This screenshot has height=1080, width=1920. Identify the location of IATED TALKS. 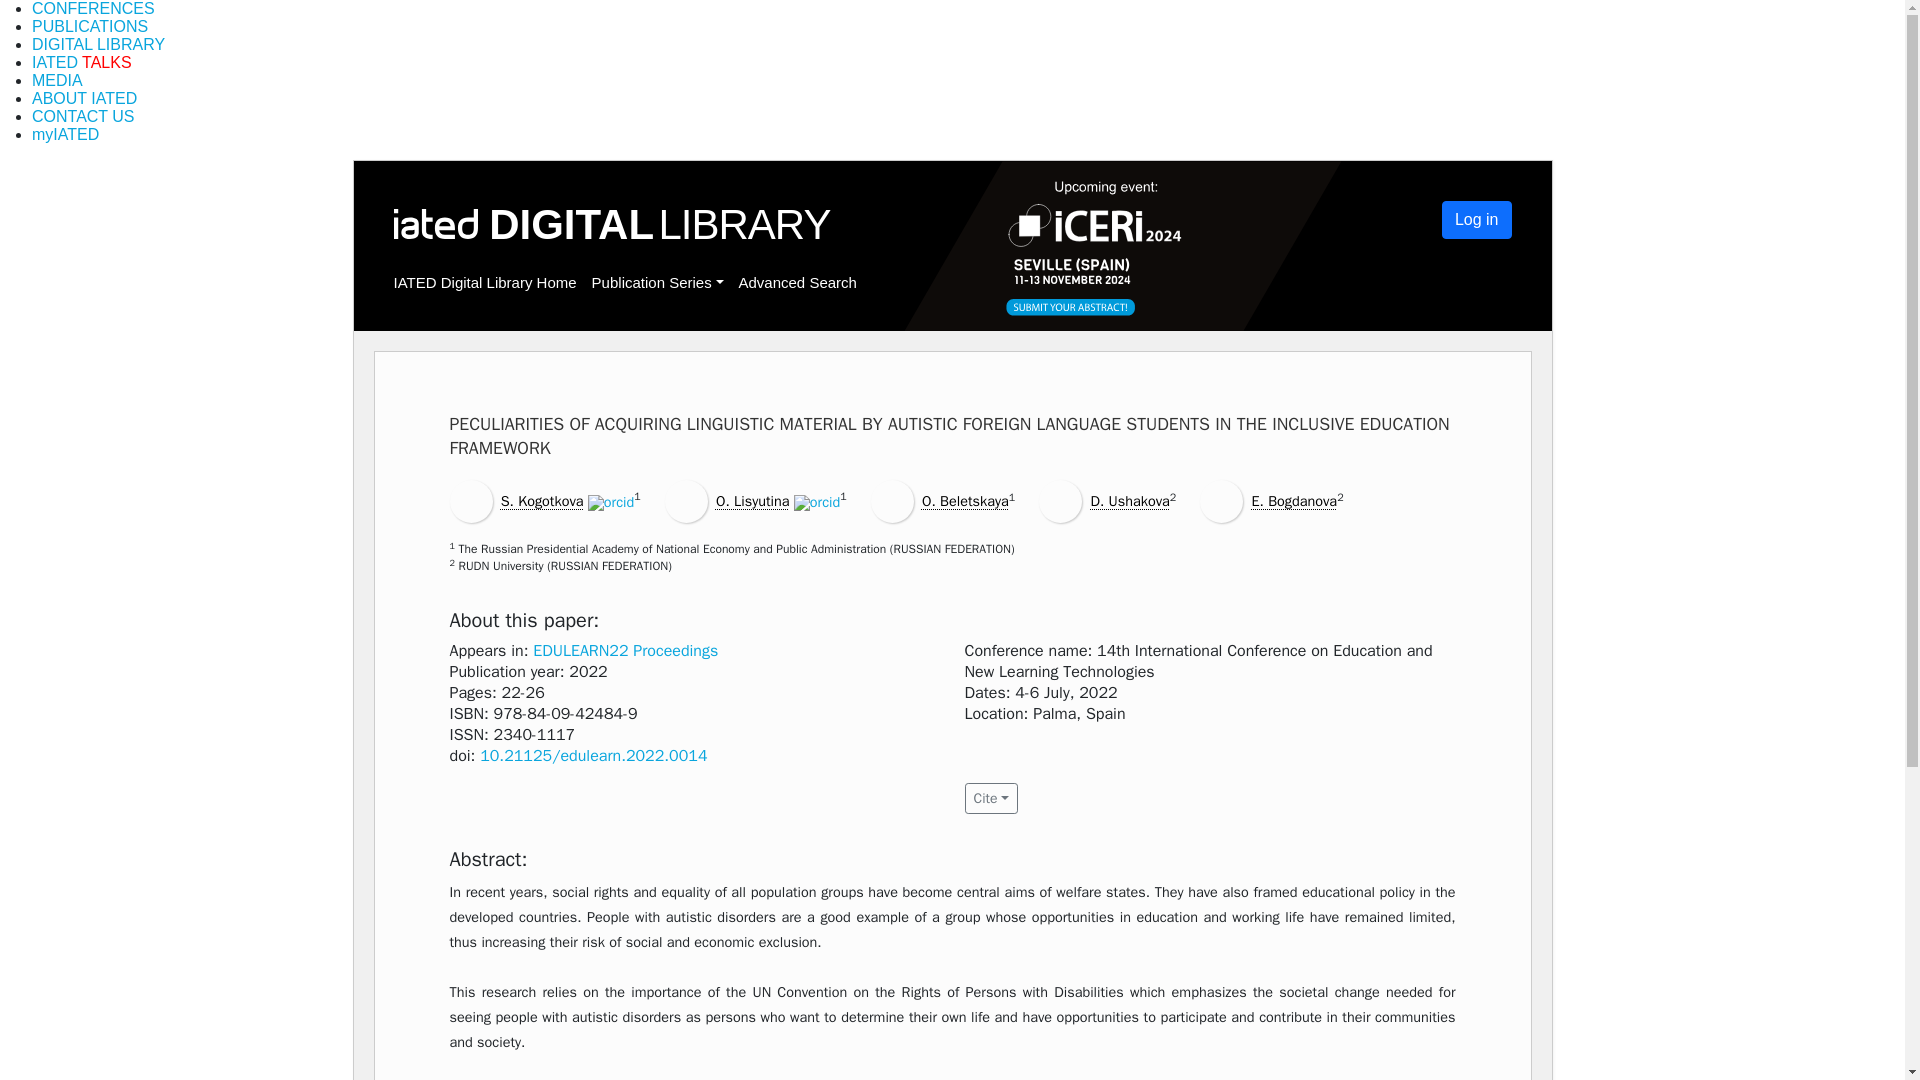
(82, 62).